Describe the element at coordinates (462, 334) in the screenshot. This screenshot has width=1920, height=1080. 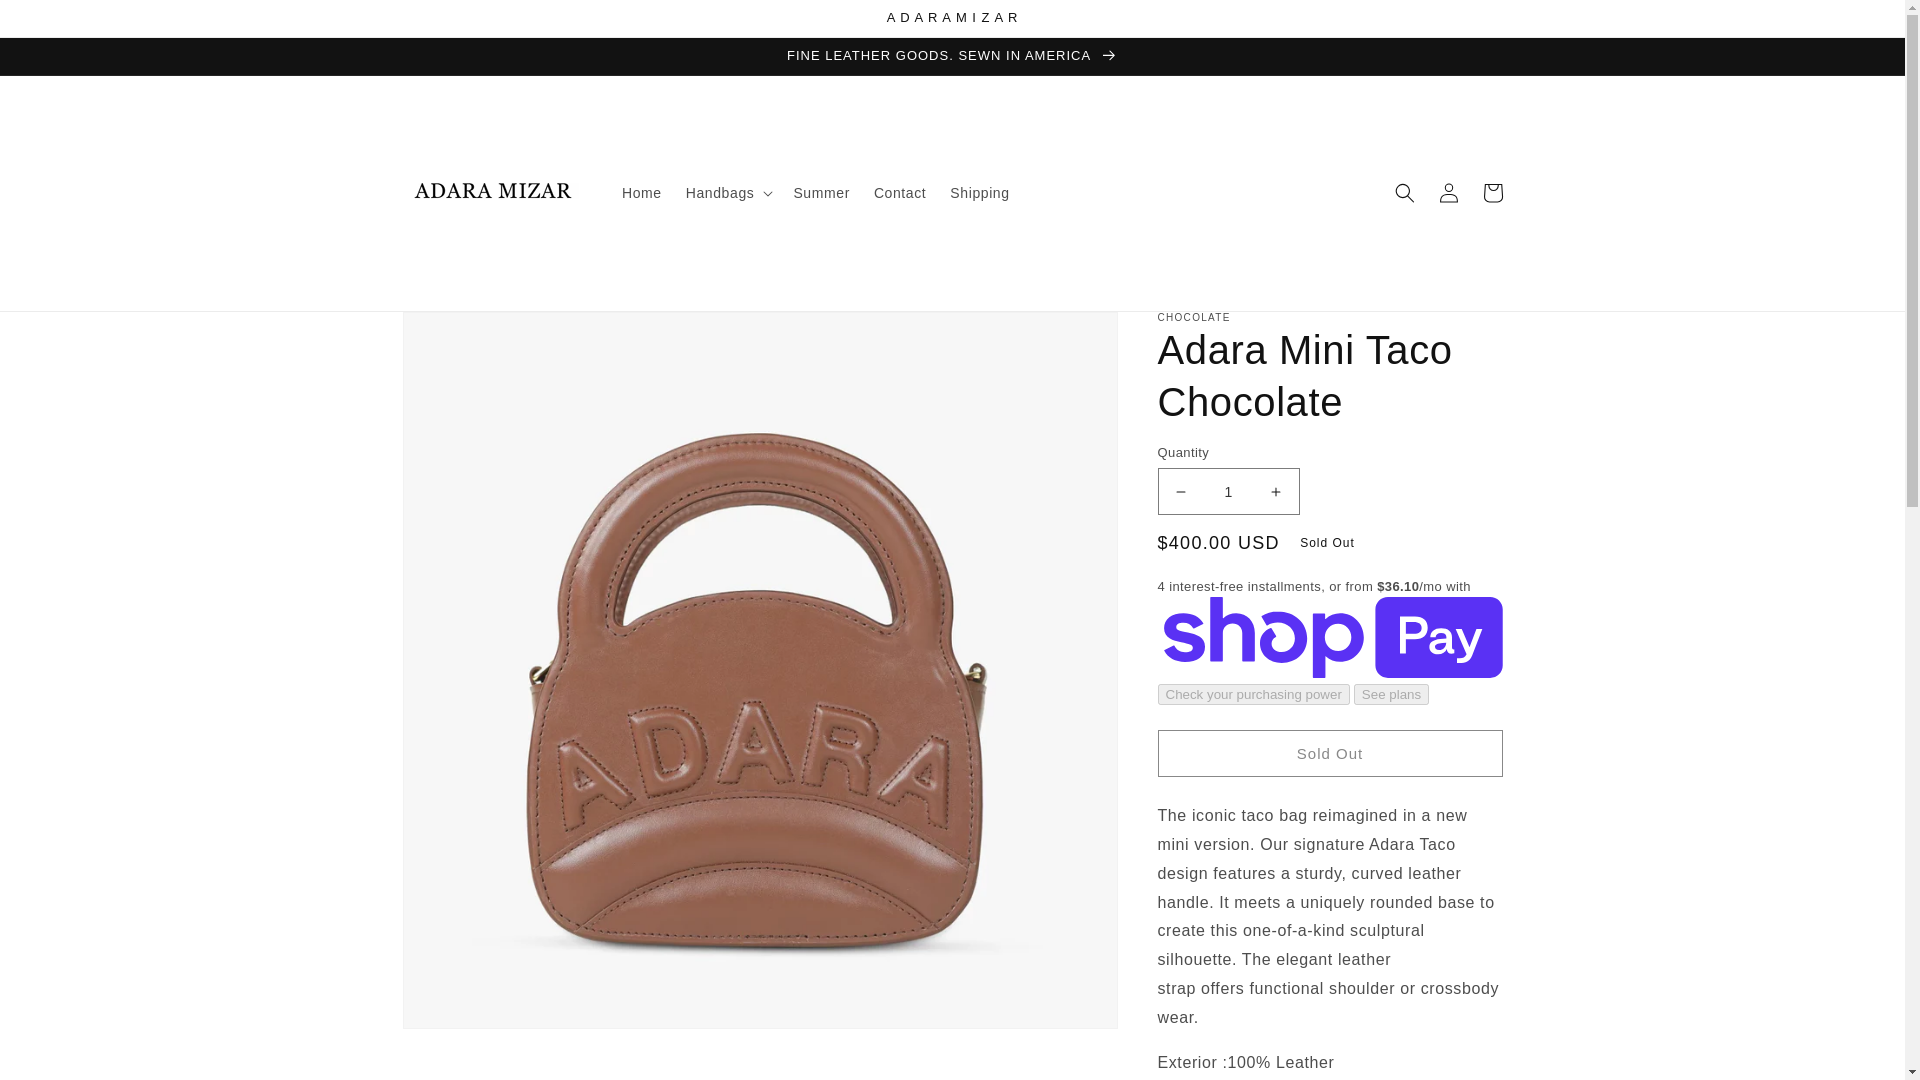
I see `Skip to product information` at that location.